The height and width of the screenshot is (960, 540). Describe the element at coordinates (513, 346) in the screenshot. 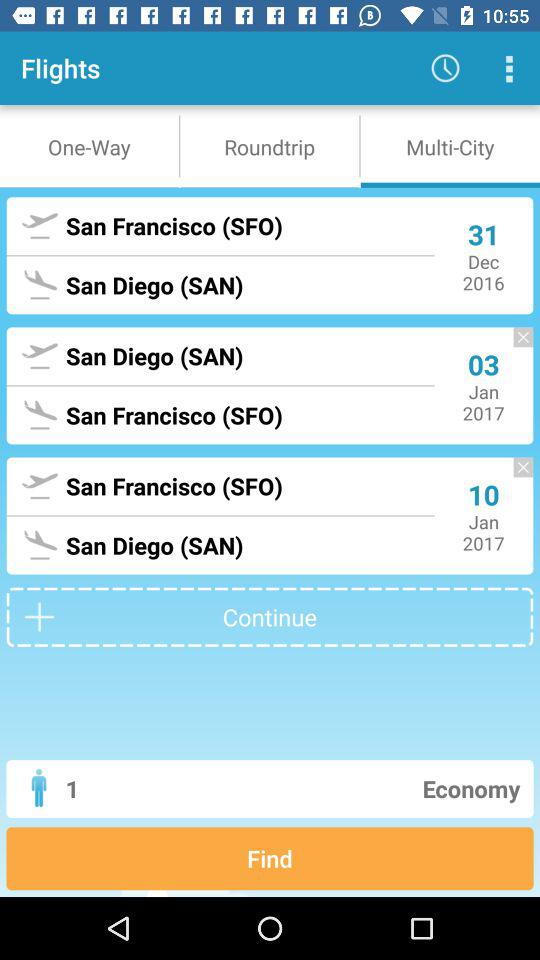

I see `click to close` at that location.